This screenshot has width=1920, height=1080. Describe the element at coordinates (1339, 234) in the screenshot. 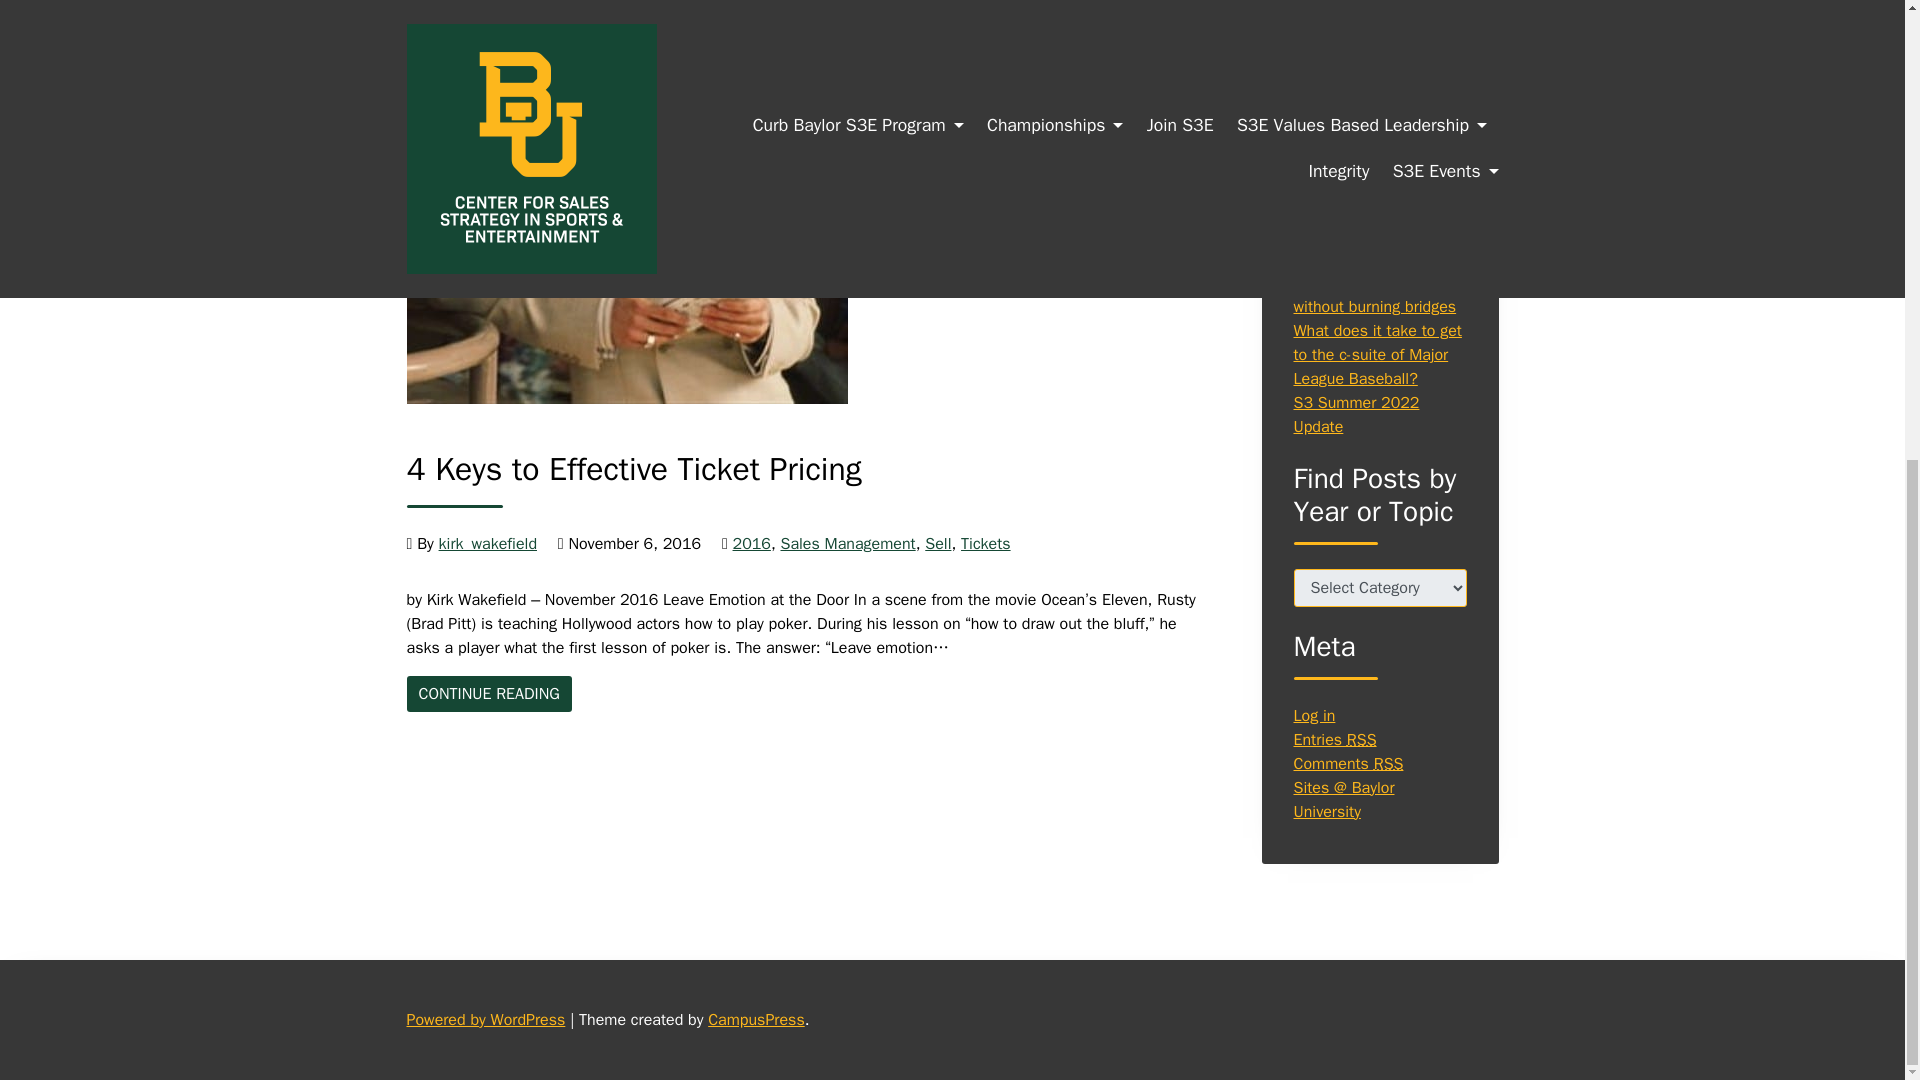

I see `NCSAC FAQs` at that location.